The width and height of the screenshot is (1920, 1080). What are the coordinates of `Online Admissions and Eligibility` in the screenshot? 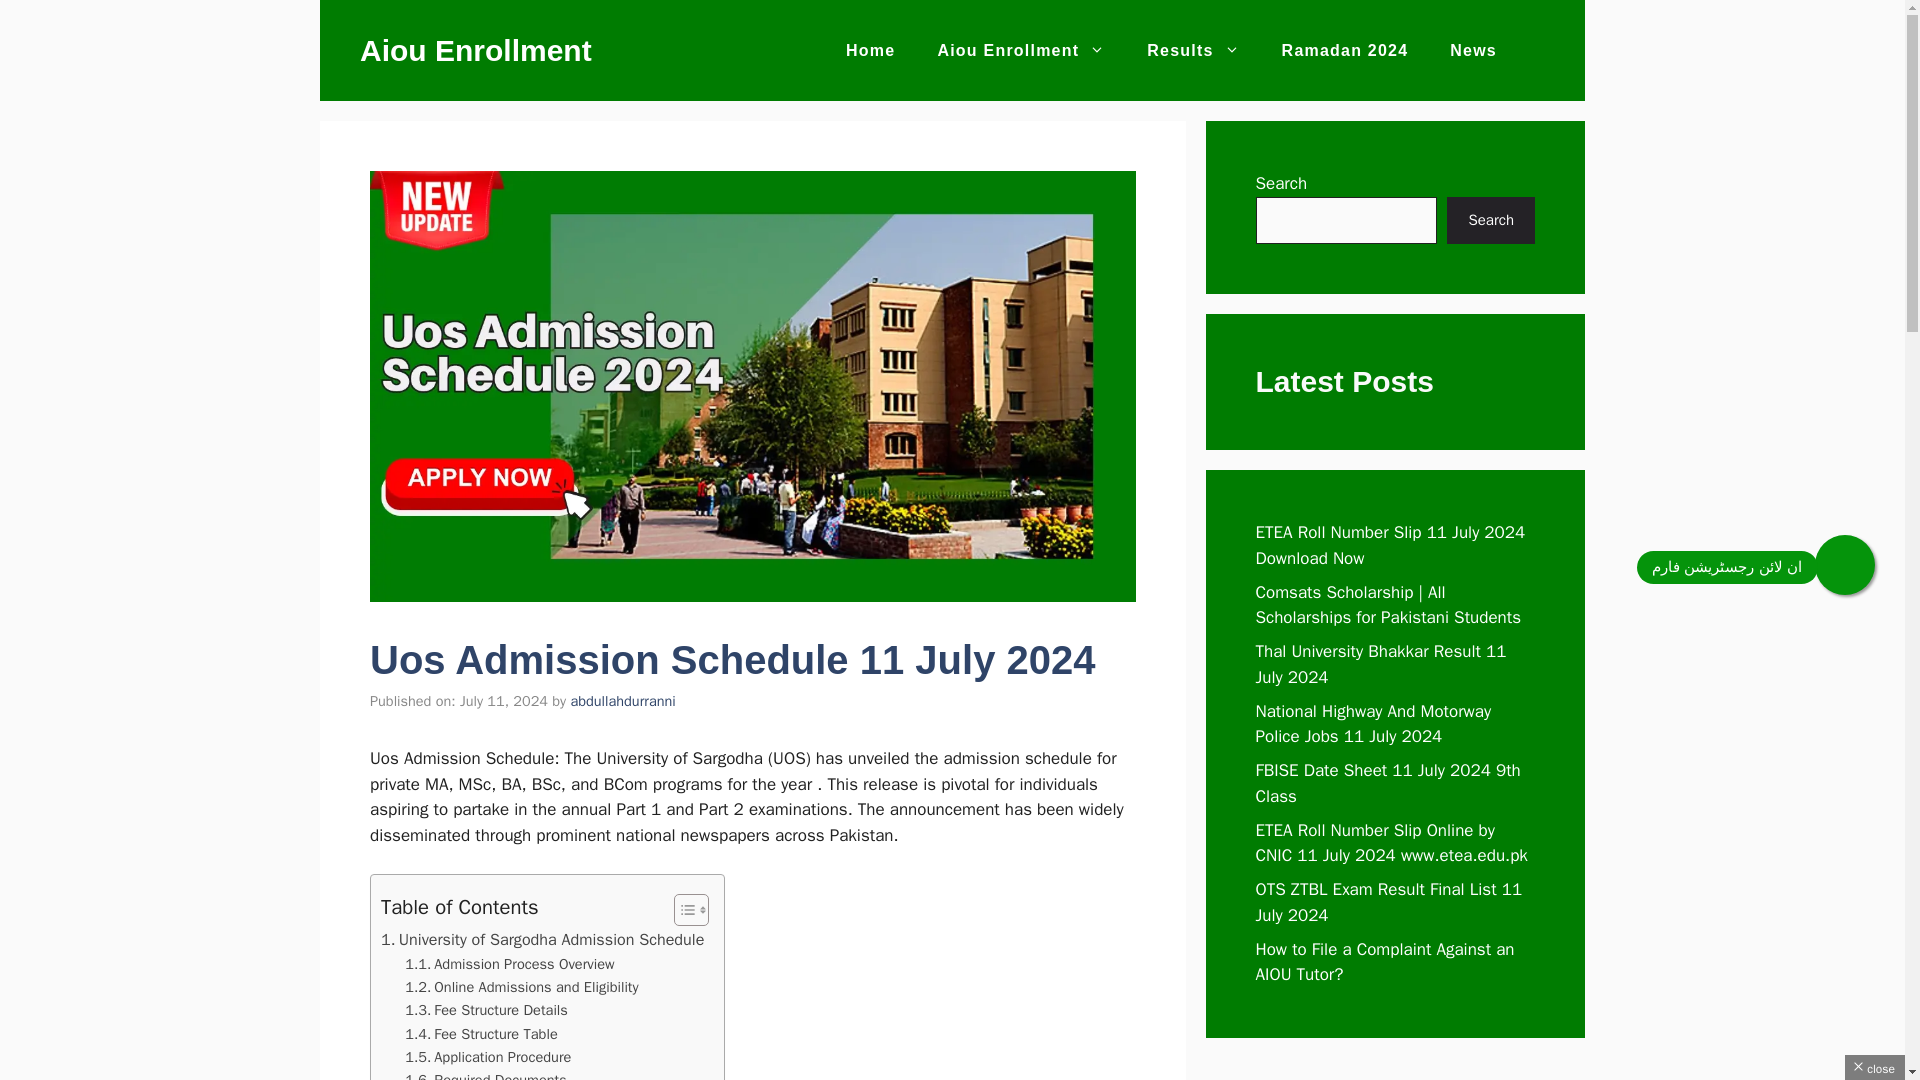 It's located at (521, 988).